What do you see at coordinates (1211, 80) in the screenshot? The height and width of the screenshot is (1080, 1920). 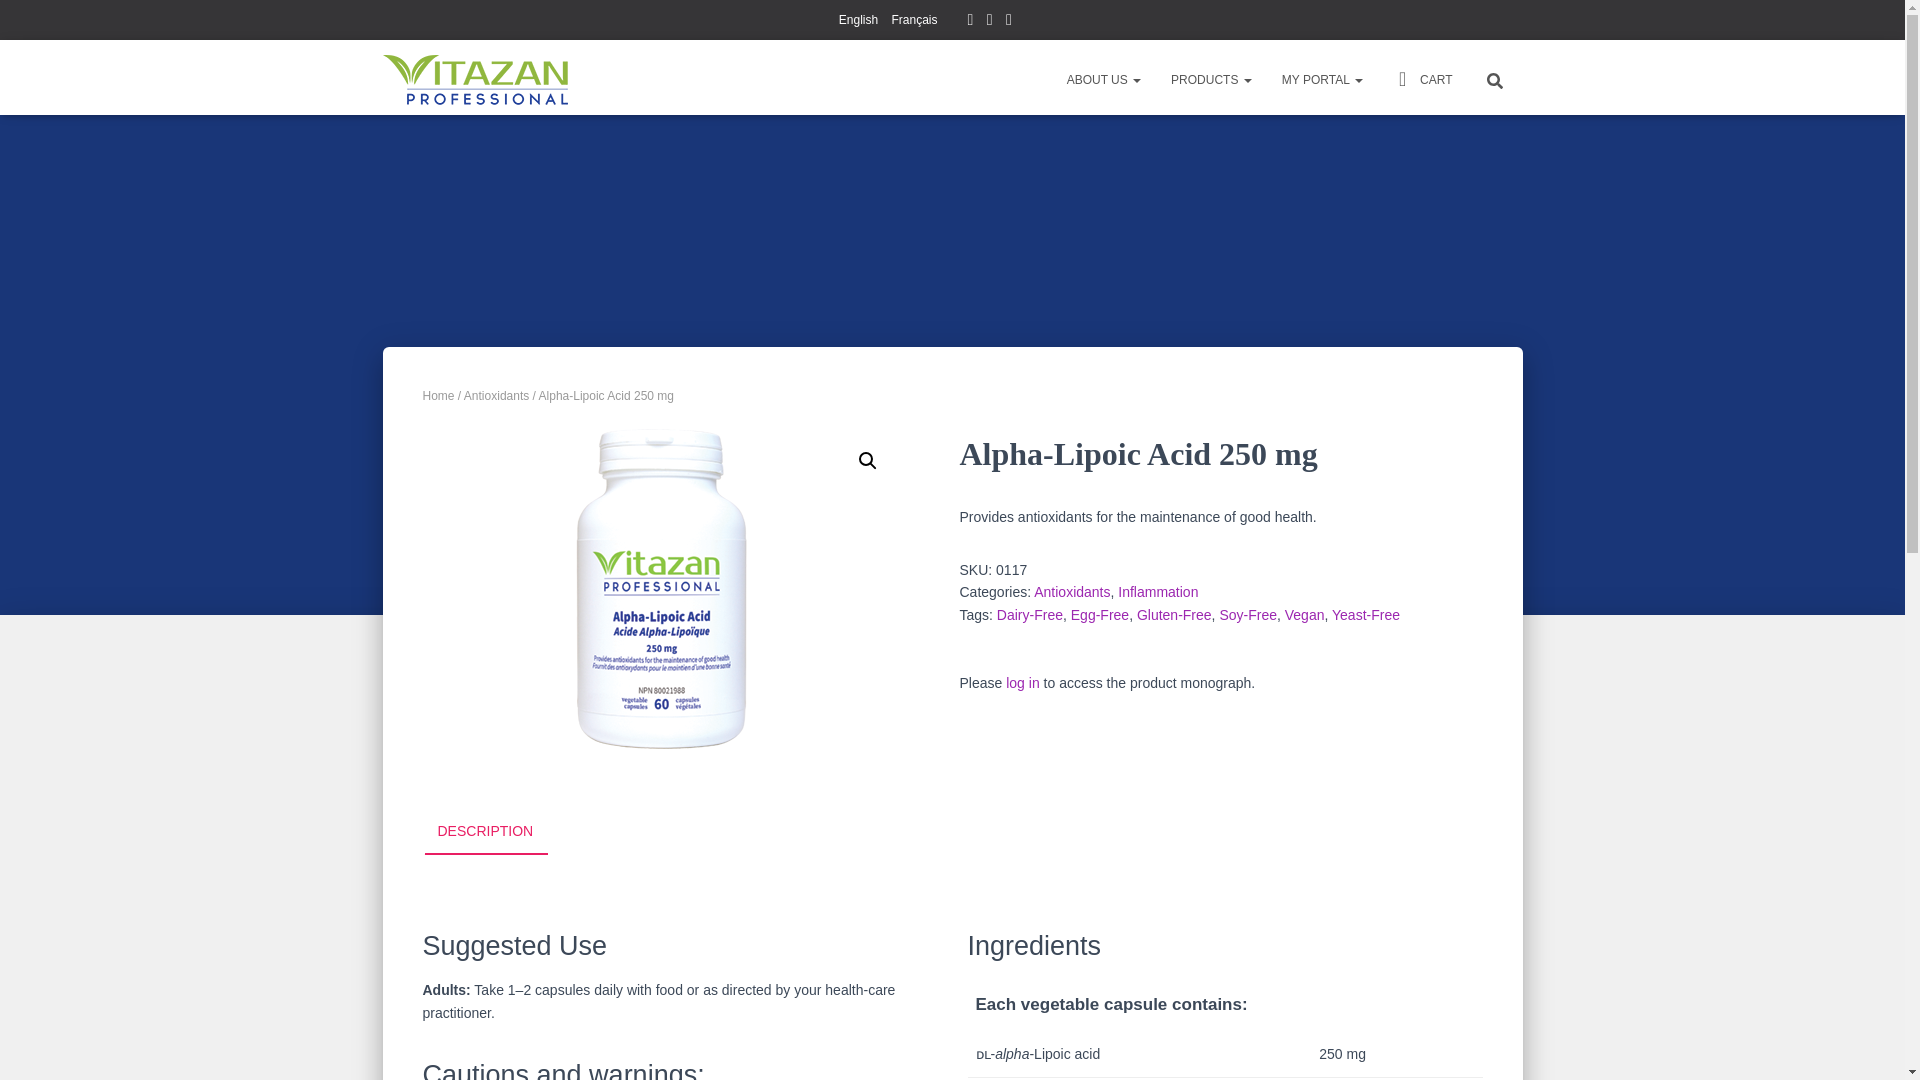 I see `PRODUCTS` at bounding box center [1211, 80].